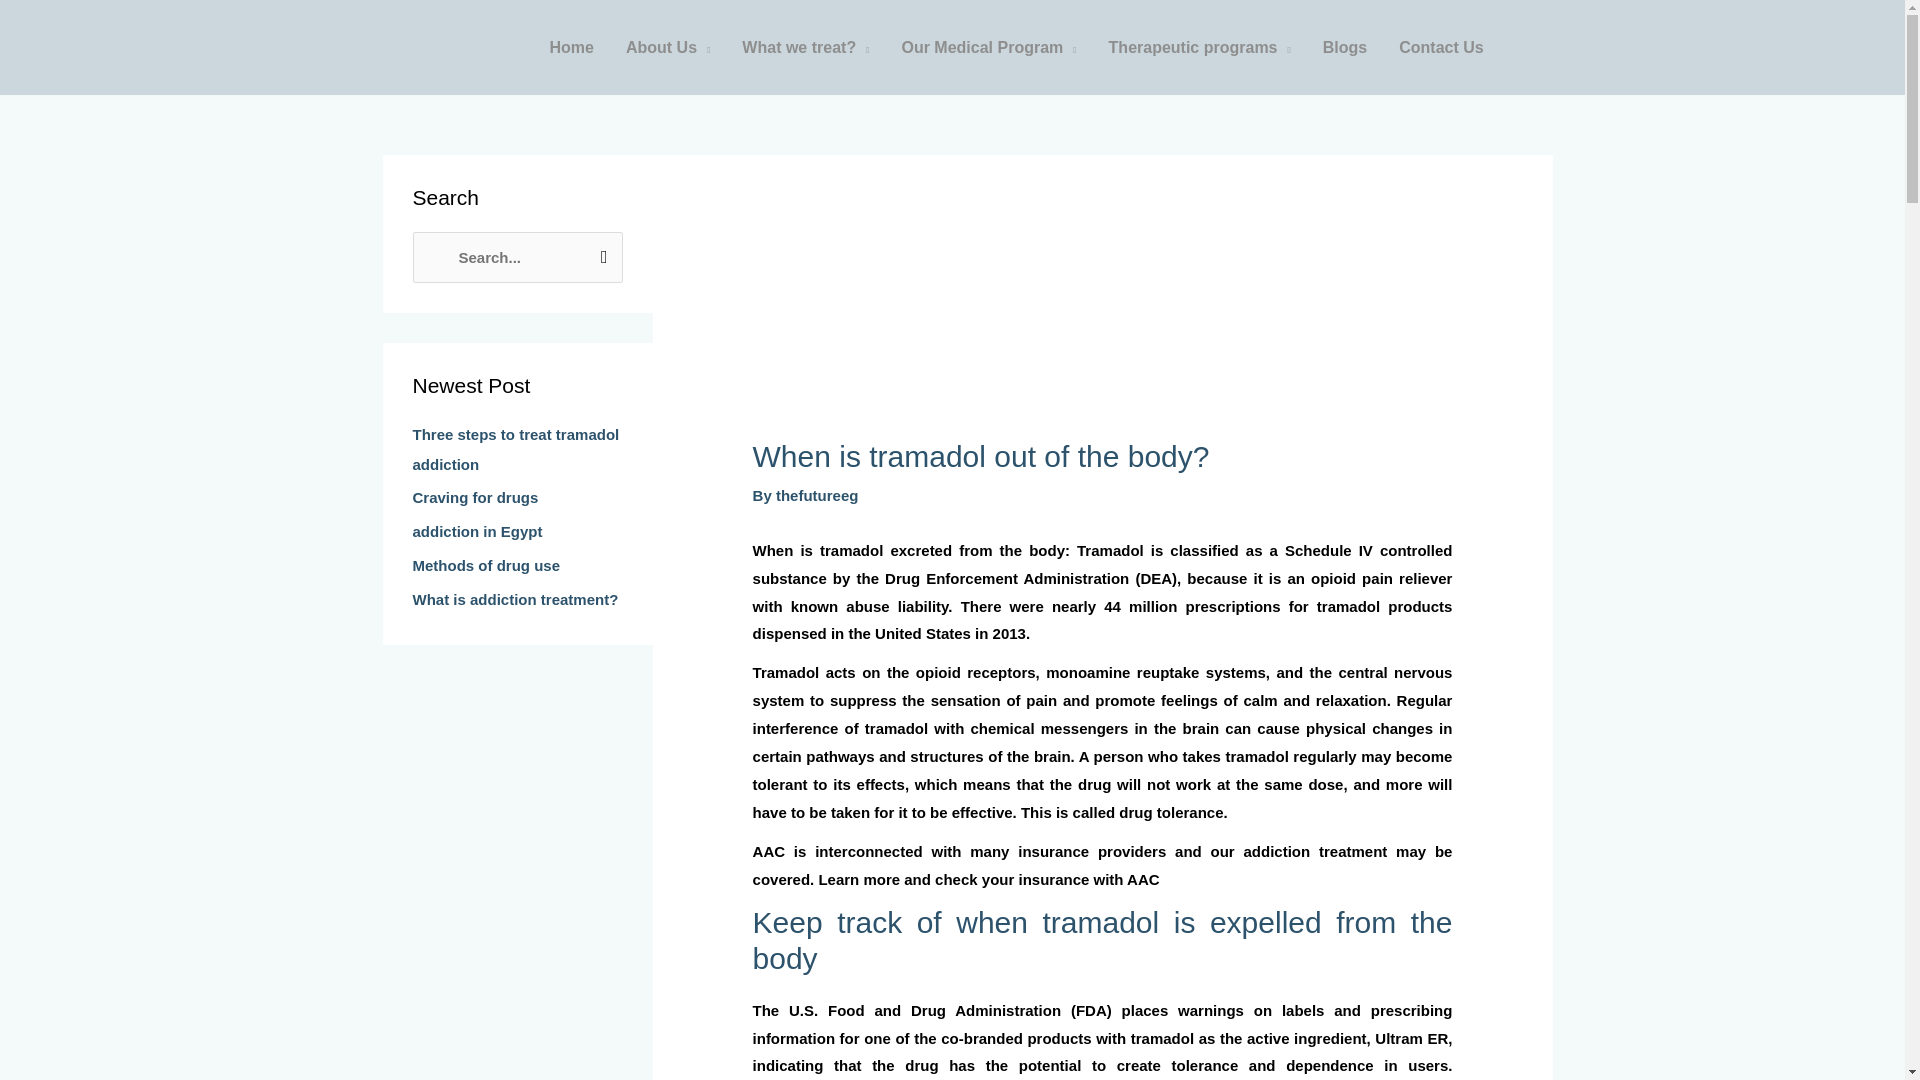  What do you see at coordinates (668, 48) in the screenshot?
I see `About Us` at bounding box center [668, 48].